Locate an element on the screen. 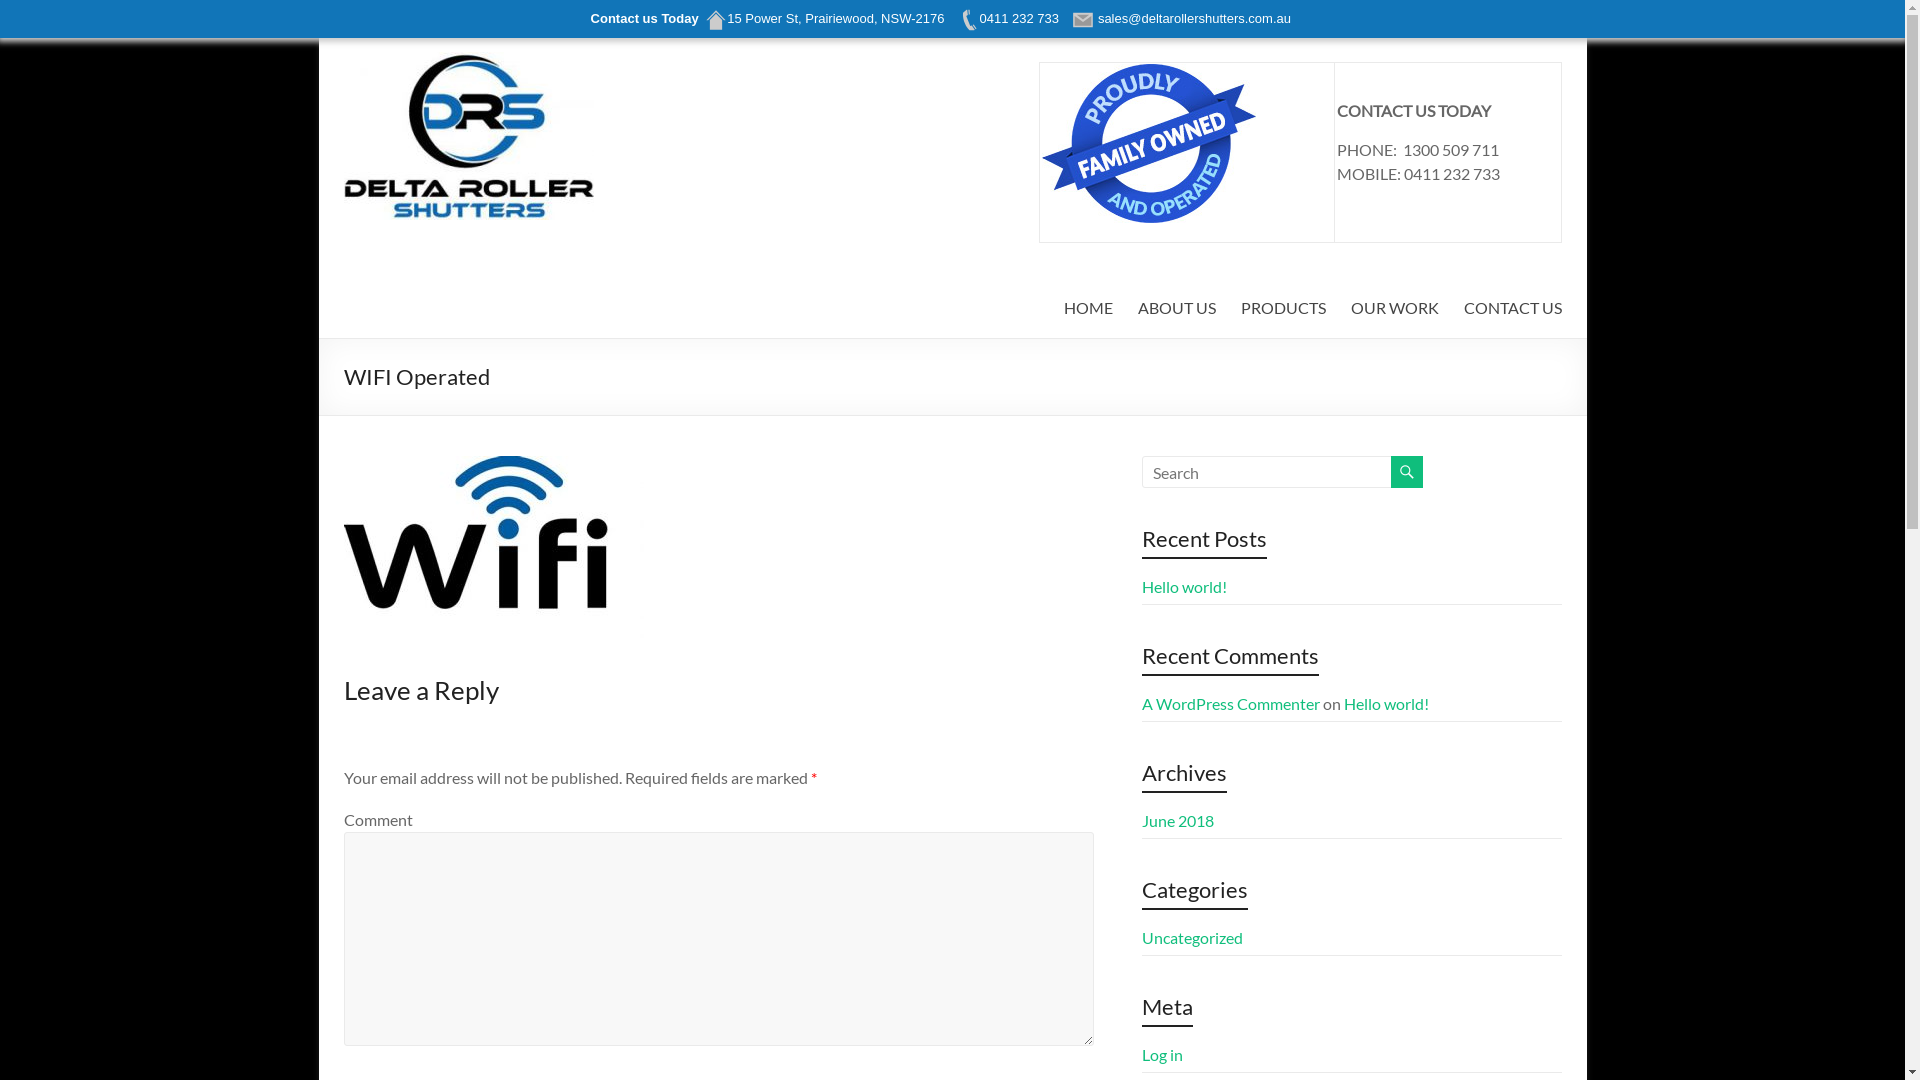 The image size is (1920, 1080). 0411 232 733 is located at coordinates (1008, 18).